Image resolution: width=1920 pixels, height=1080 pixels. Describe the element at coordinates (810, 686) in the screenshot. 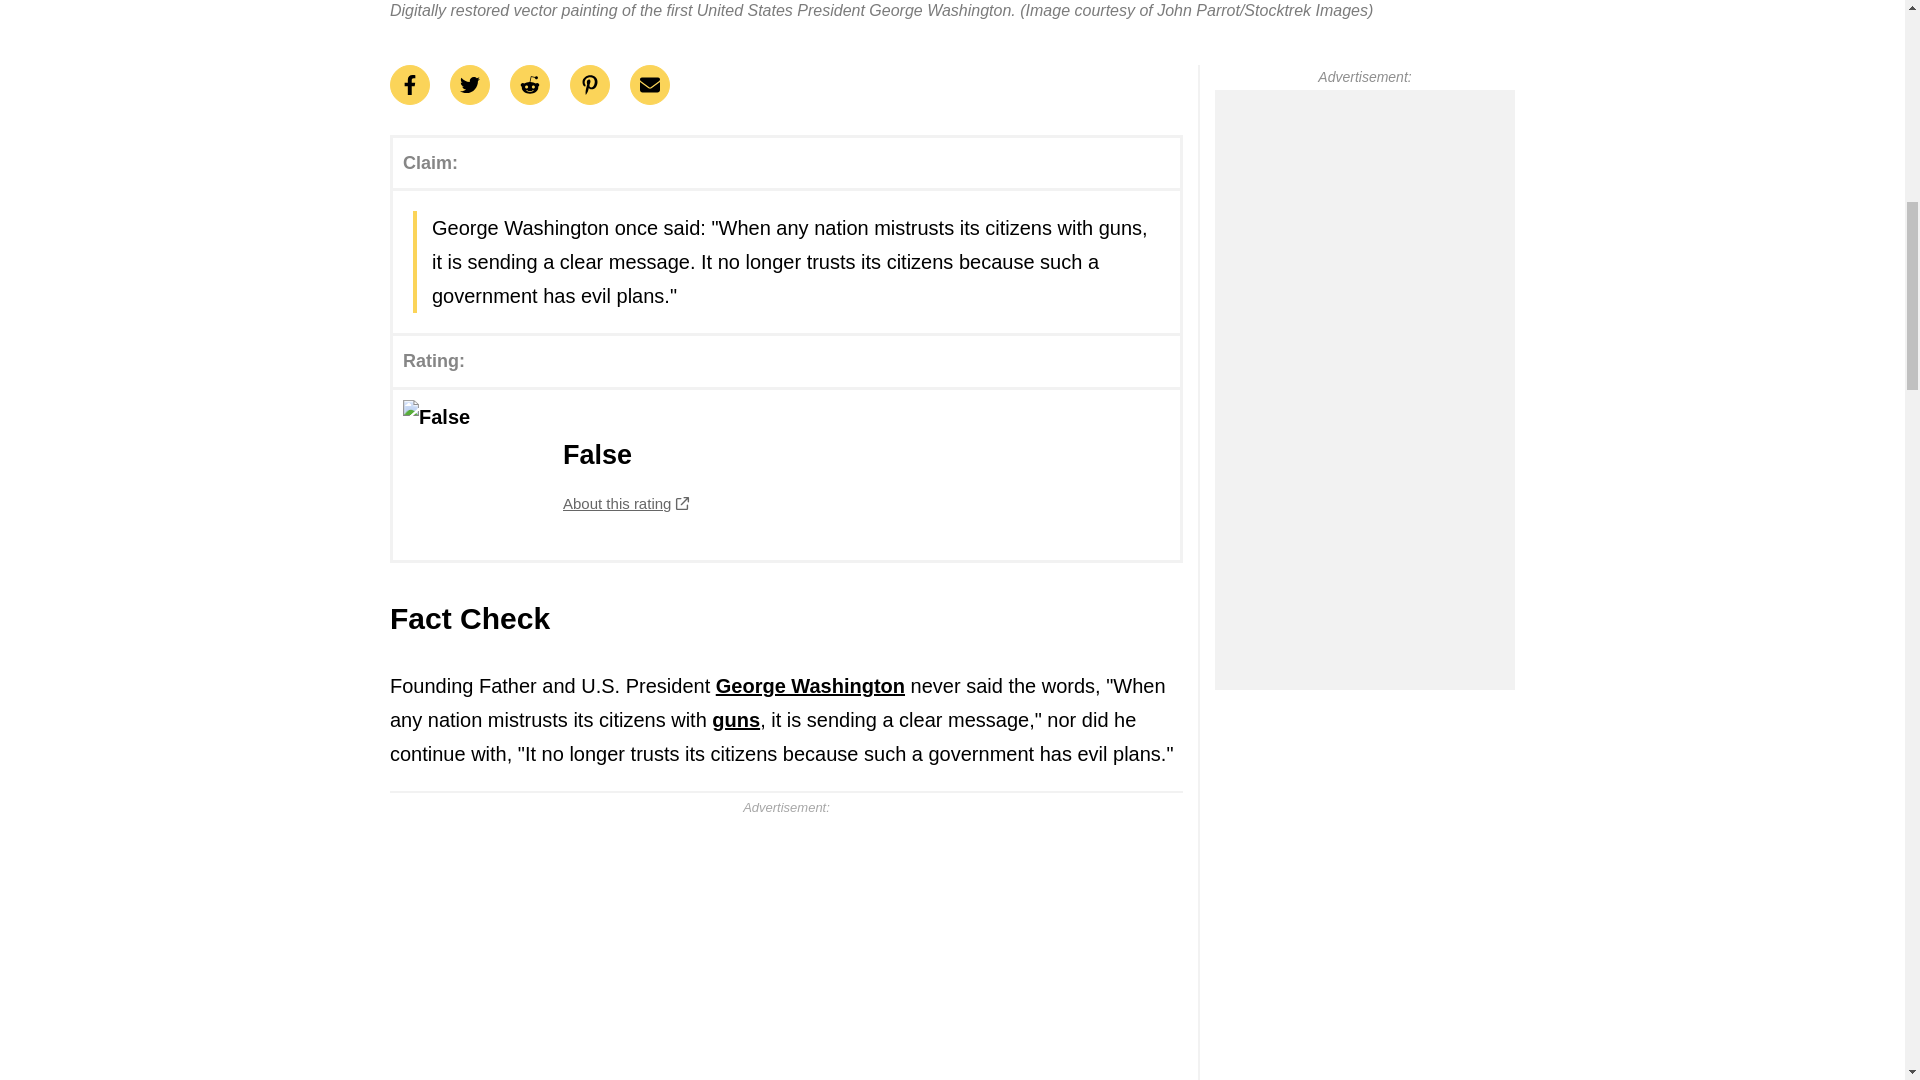

I see `George Washington` at that location.